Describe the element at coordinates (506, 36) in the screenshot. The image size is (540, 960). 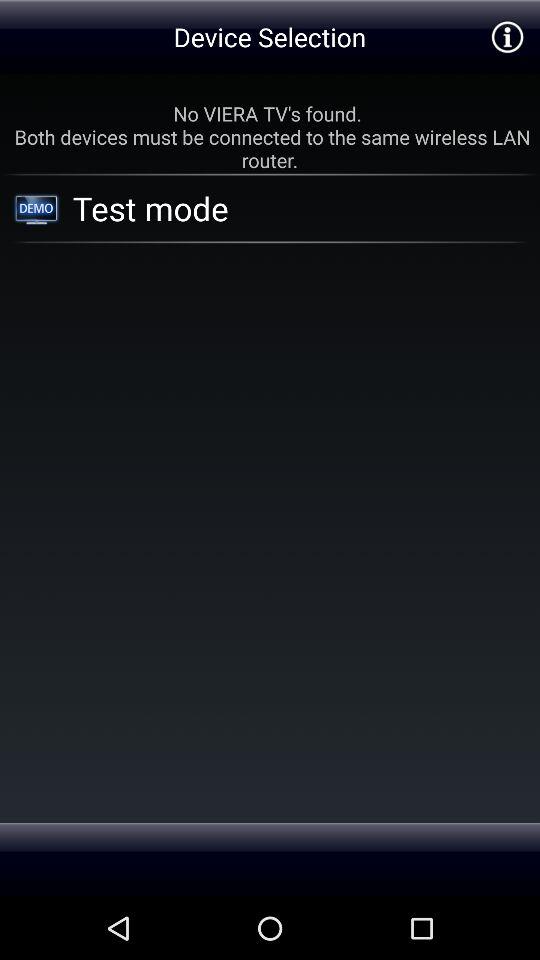
I see `choose the item at the top right corner` at that location.